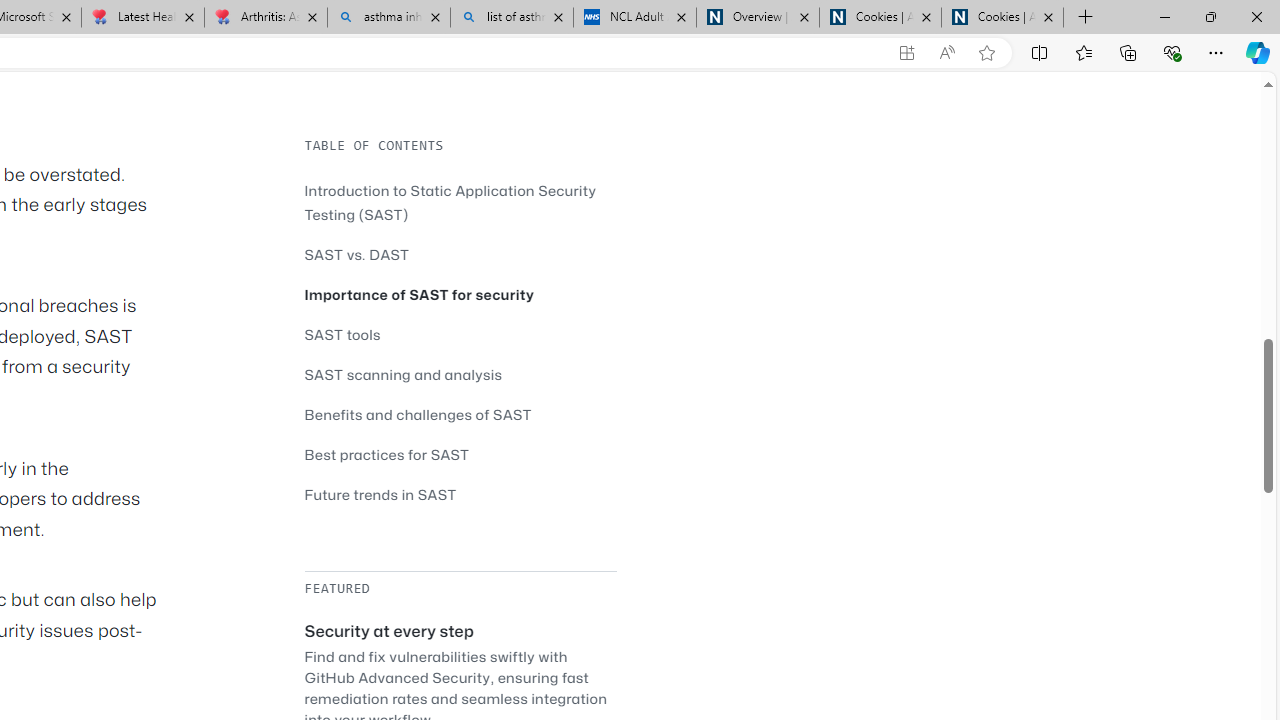 The image size is (1280, 720). I want to click on list of asthma inhalers uk - Search, so click(512, 18).